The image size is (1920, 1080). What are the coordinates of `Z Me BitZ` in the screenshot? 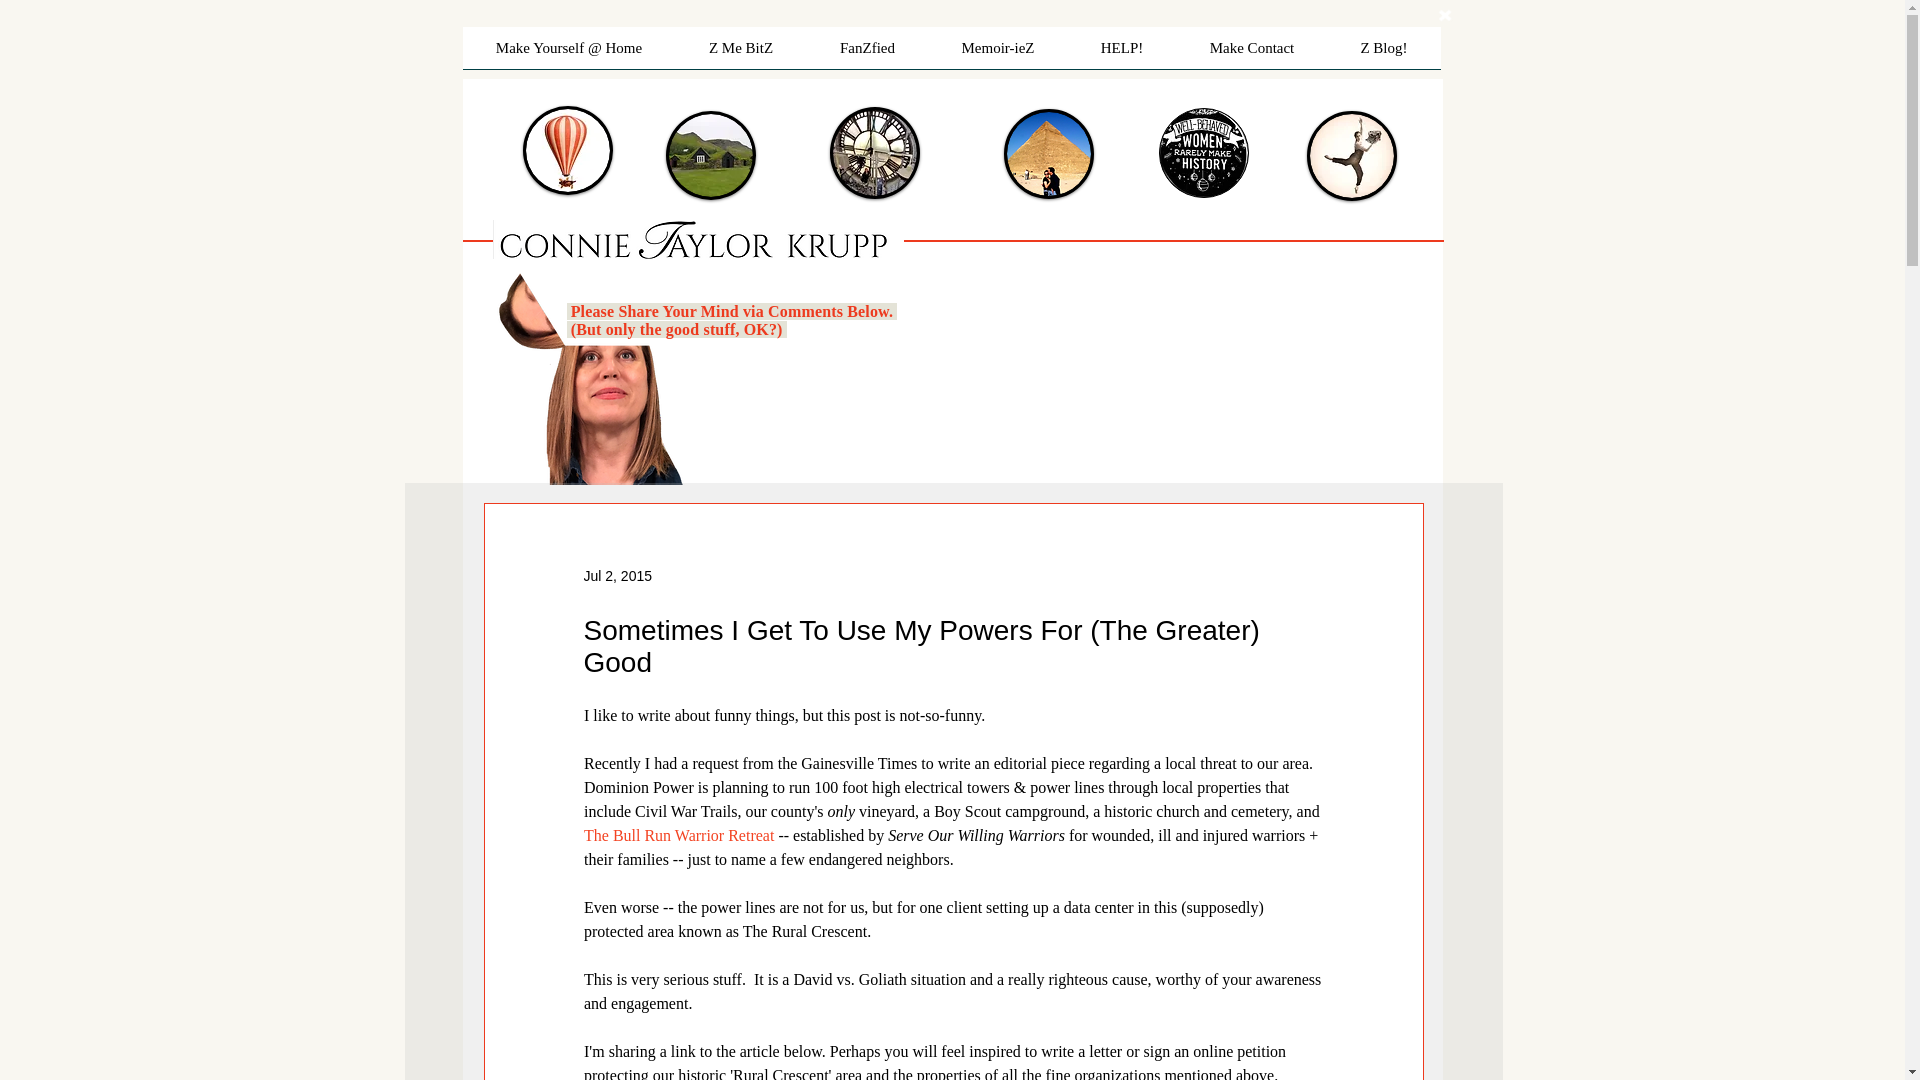 It's located at (740, 54).